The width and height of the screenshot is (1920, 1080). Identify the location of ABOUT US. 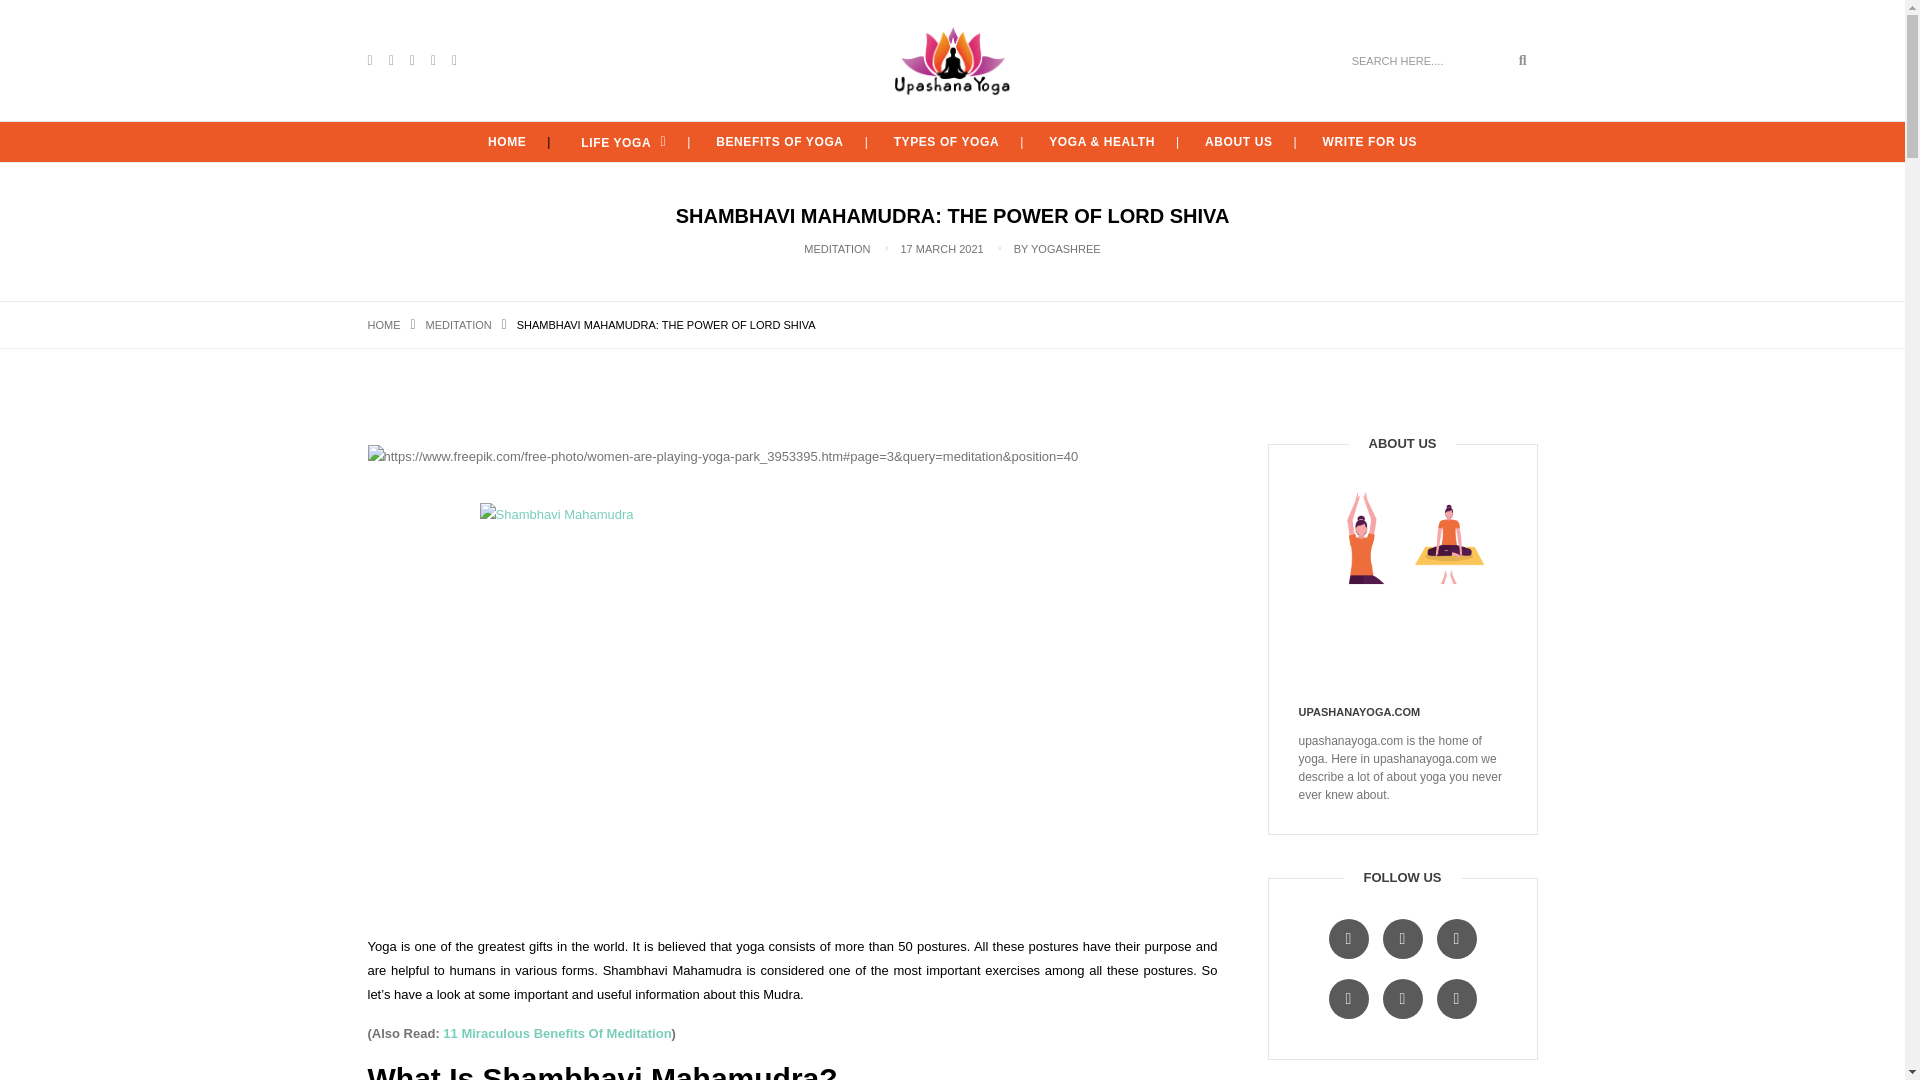
(1238, 142).